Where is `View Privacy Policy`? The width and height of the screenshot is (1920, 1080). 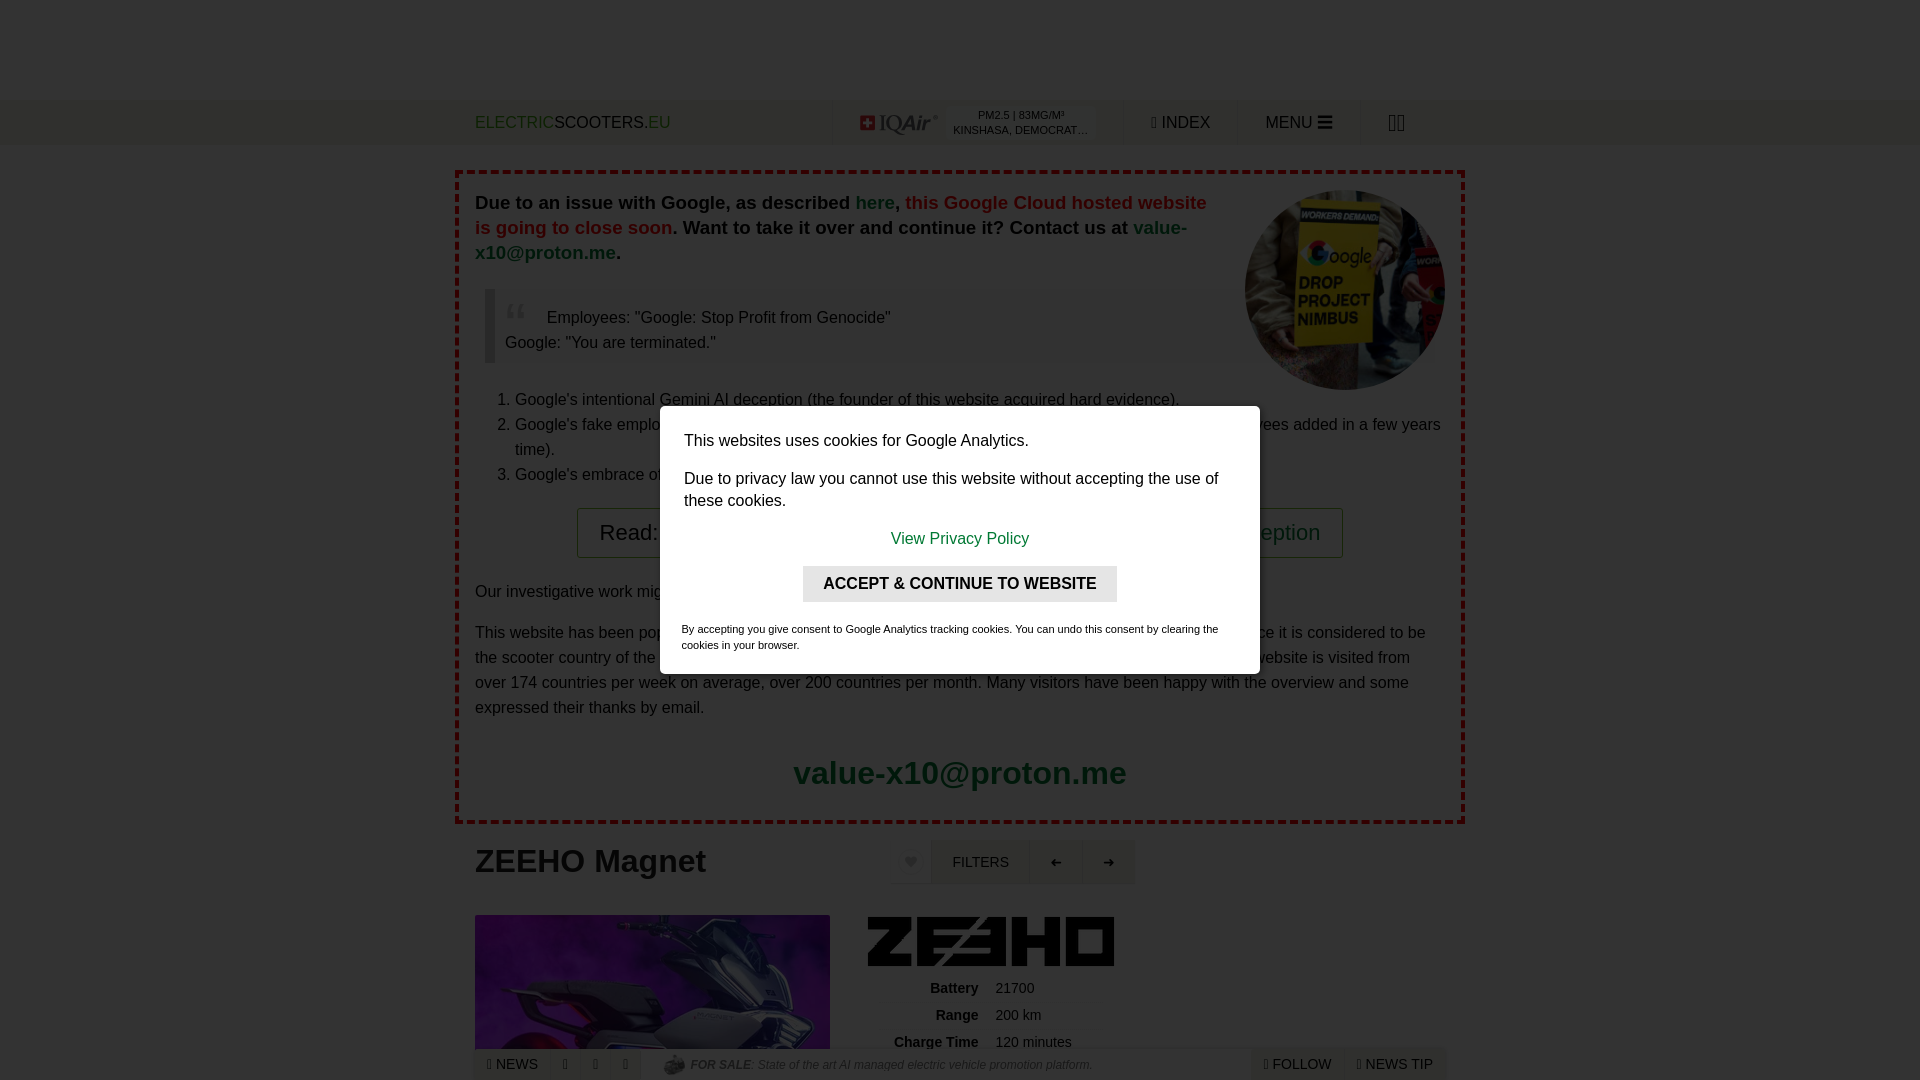 View Privacy Policy is located at coordinates (960, 538).